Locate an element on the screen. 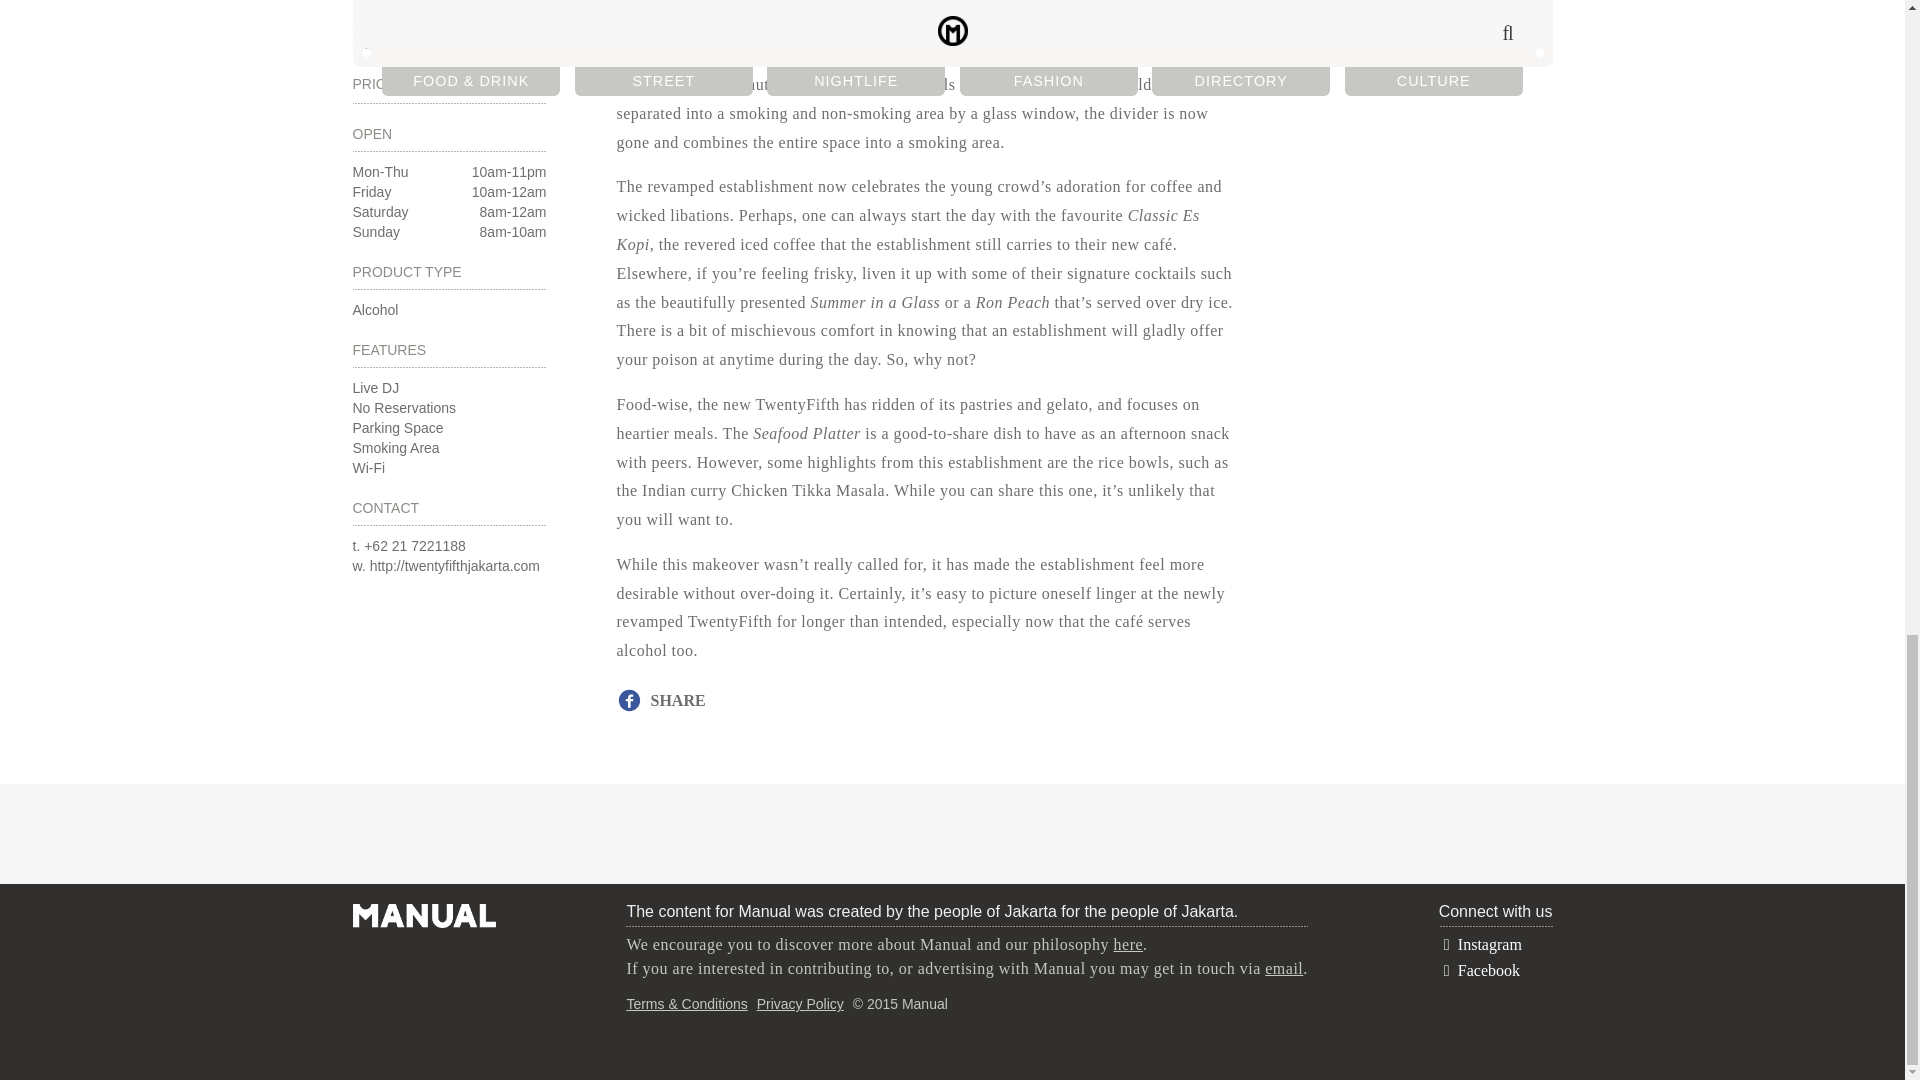  Share on Facebook is located at coordinates (395, 447).